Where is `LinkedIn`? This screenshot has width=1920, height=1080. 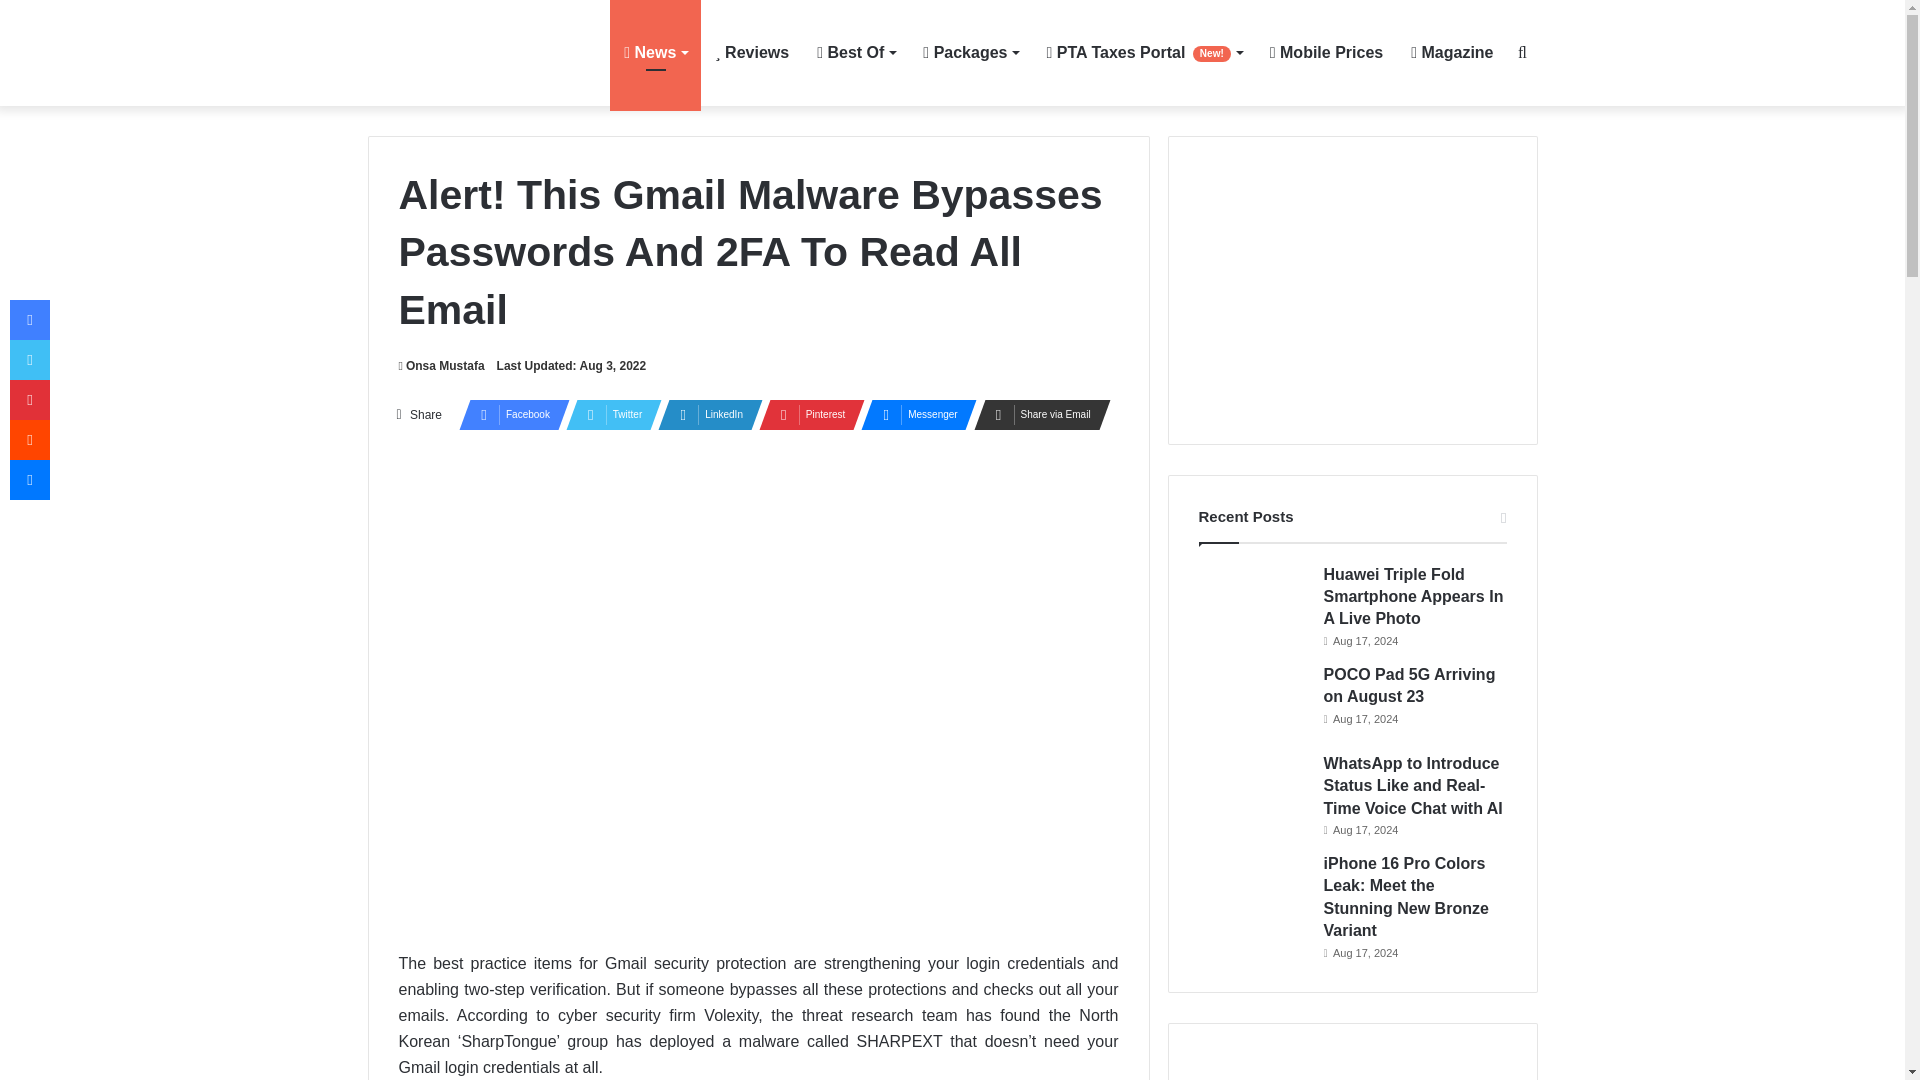
LinkedIn is located at coordinates (704, 414).